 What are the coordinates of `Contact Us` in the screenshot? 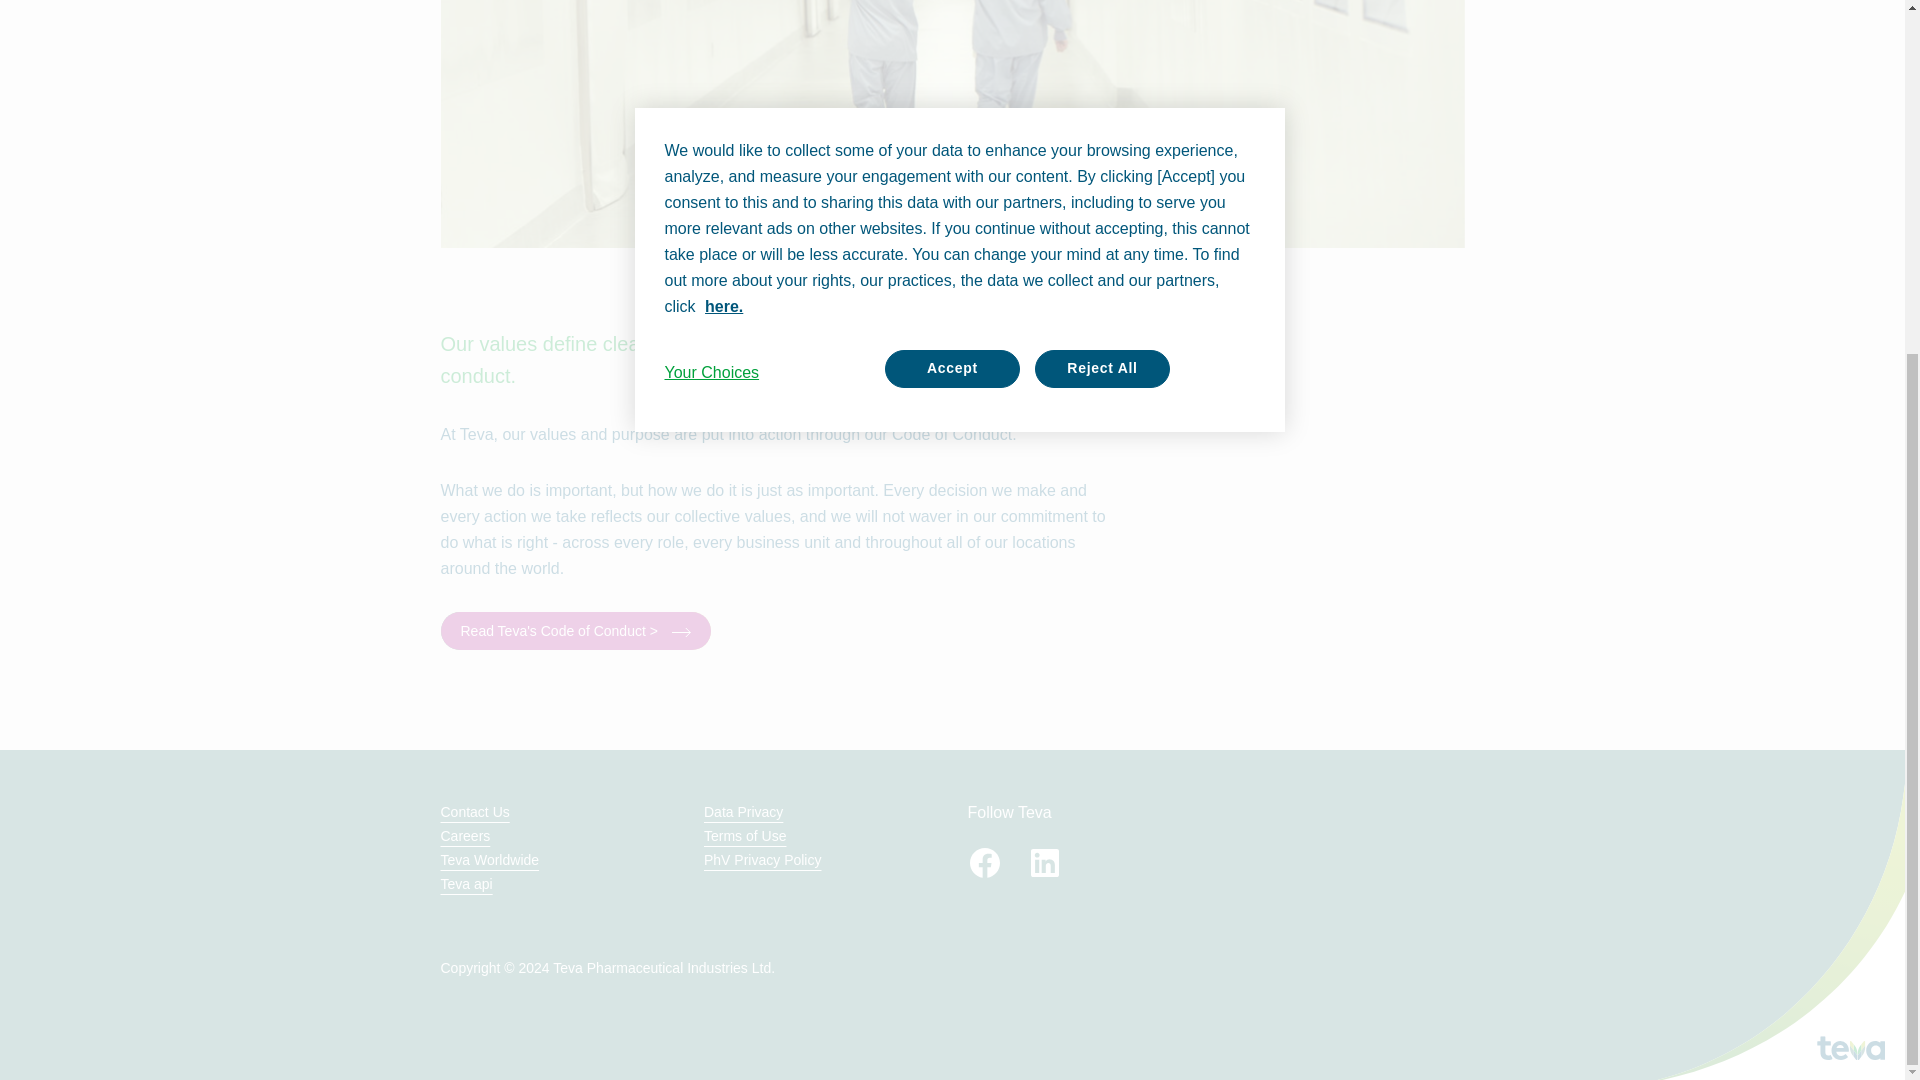 It's located at (474, 811).